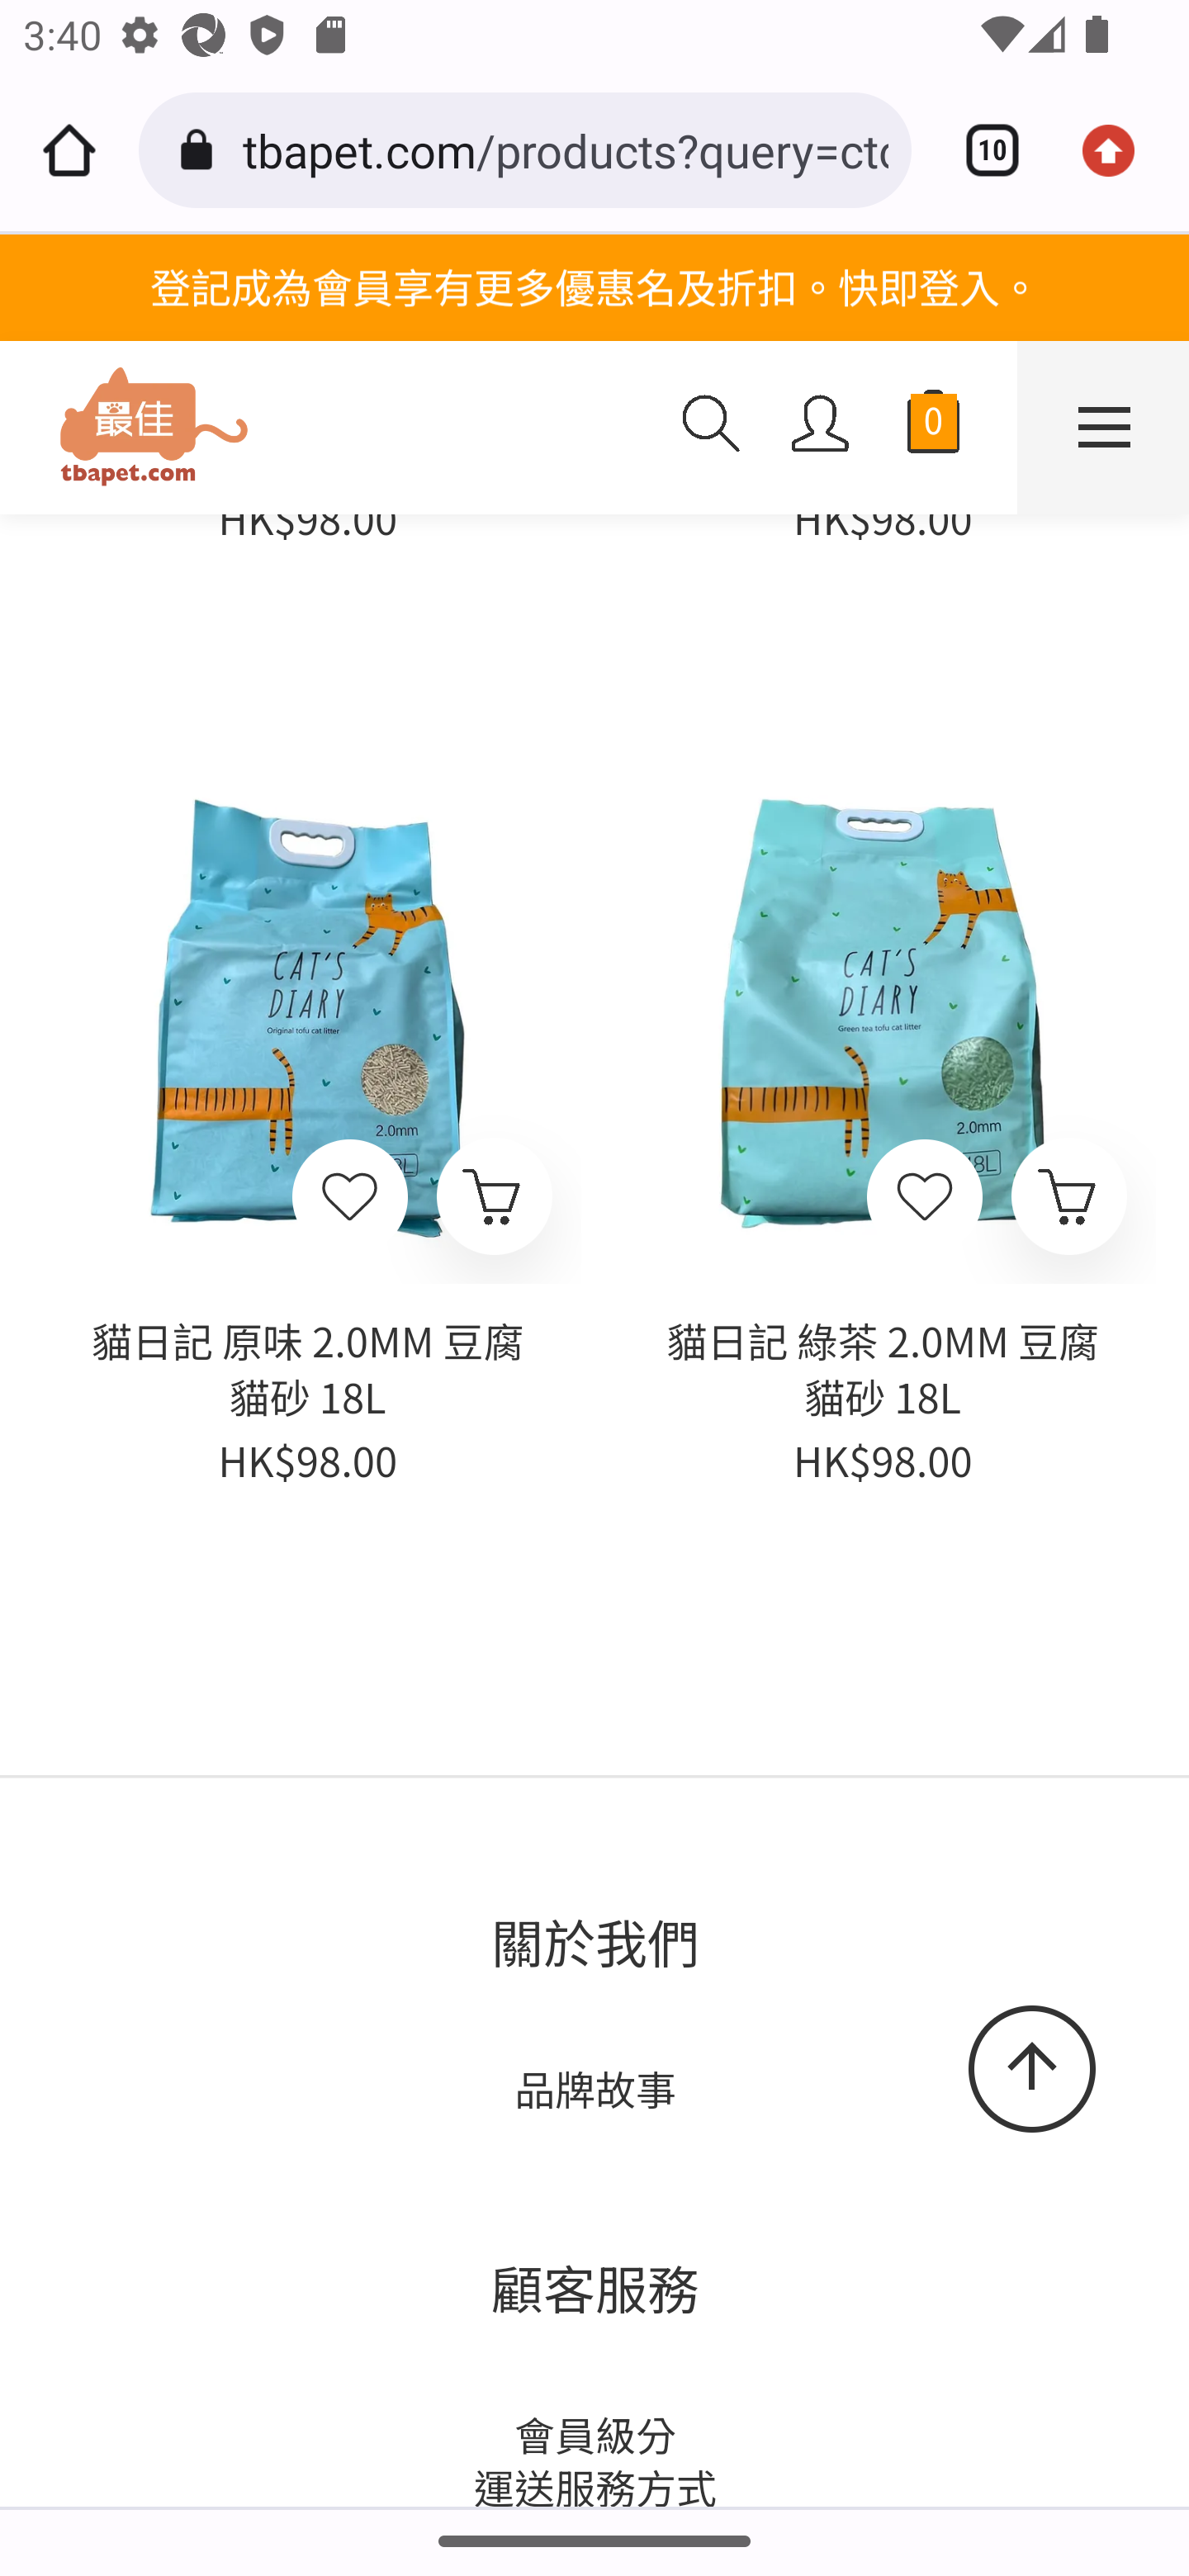 This screenshot has width=1189, height=2576. Describe the element at coordinates (821, 424) in the screenshot. I see `sign_in` at that location.